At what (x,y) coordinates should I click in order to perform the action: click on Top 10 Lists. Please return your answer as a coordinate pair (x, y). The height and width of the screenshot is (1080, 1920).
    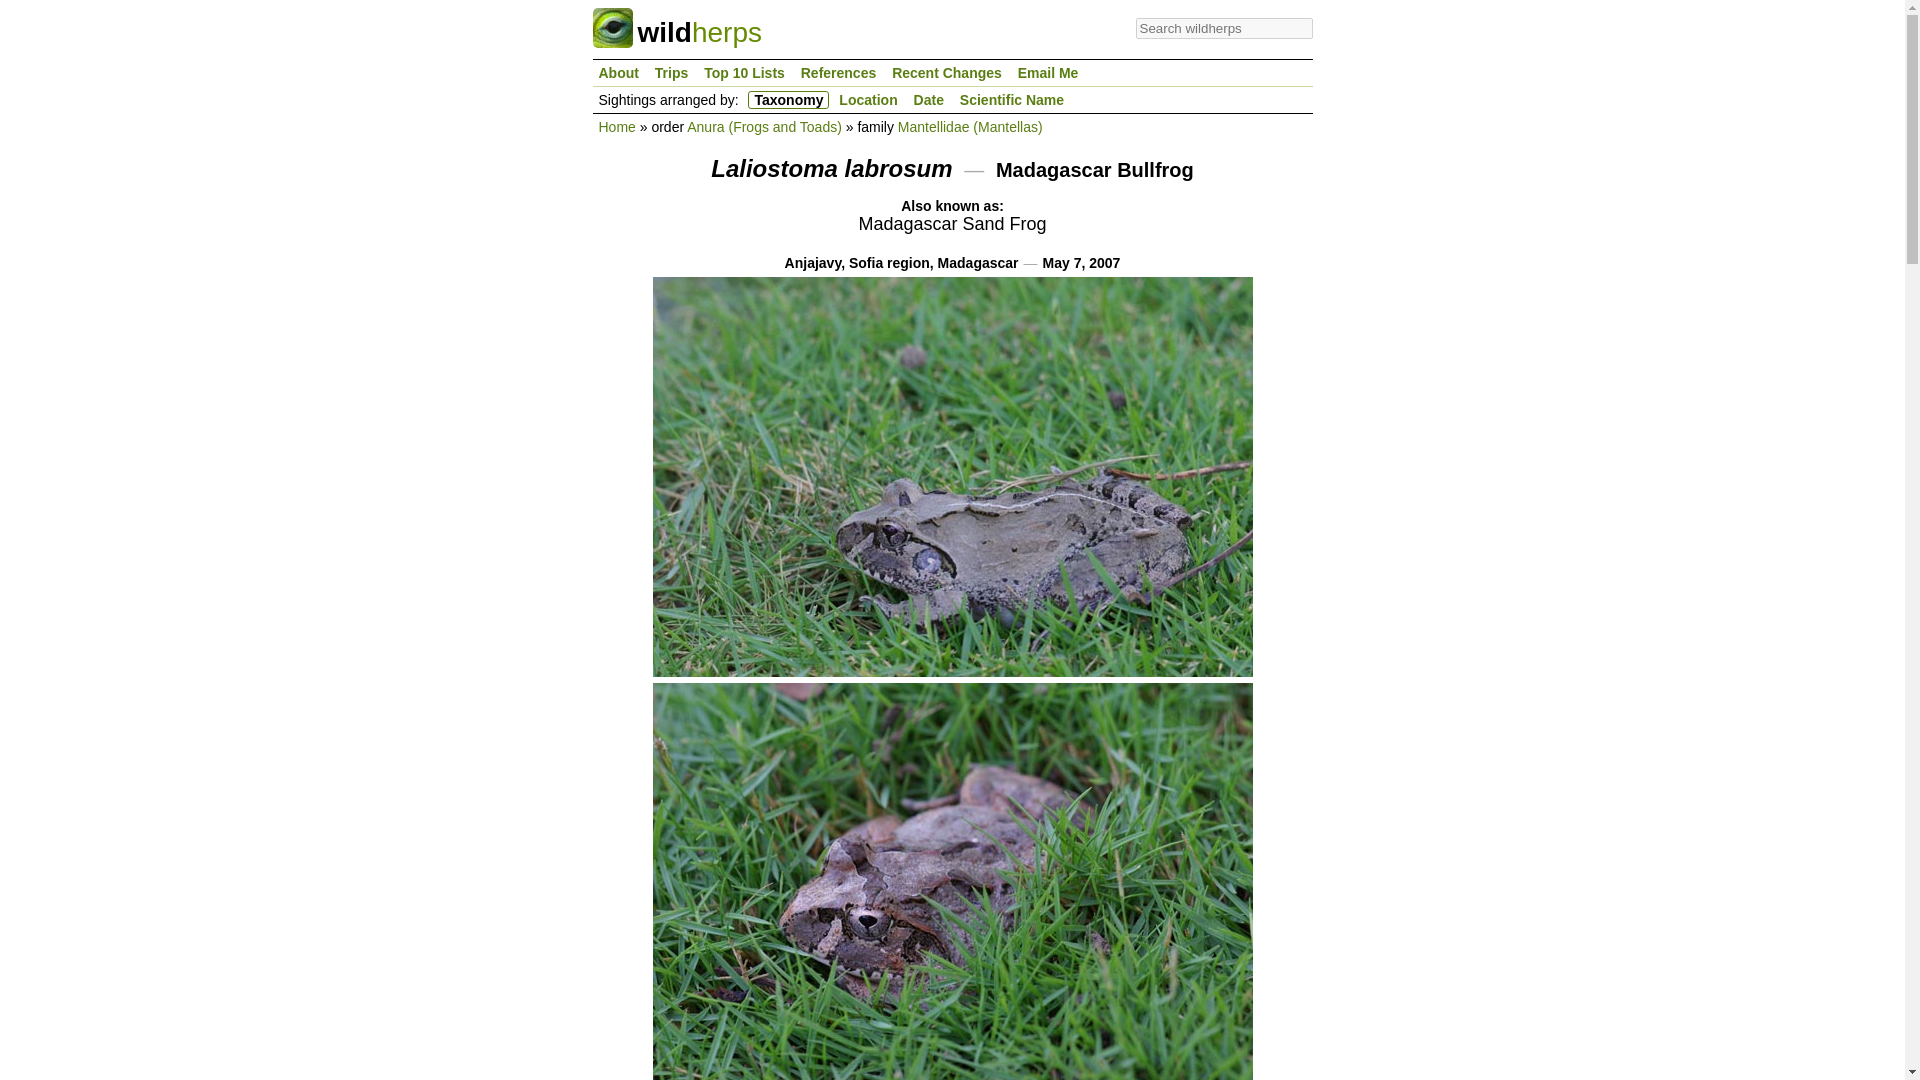
    Looking at the image, I should click on (744, 72).